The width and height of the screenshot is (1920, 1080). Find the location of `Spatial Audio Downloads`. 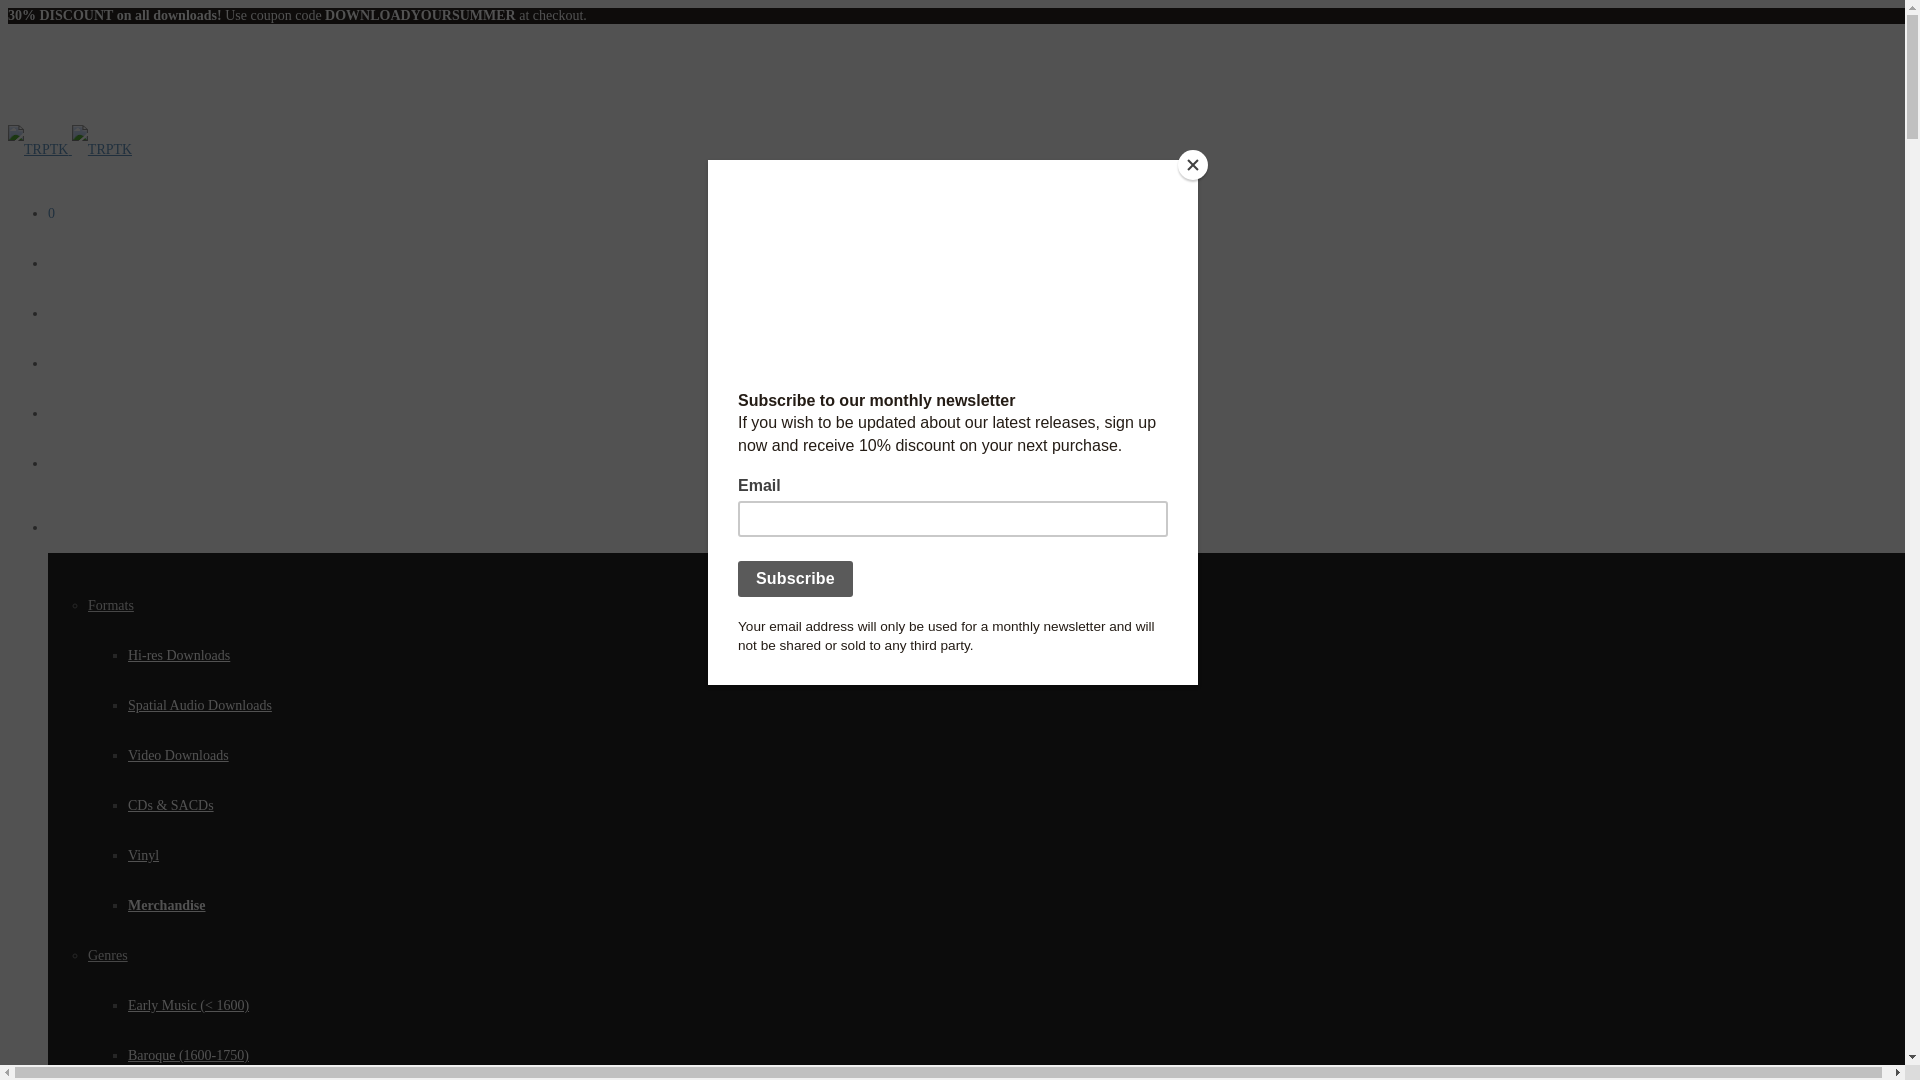

Spatial Audio Downloads is located at coordinates (200, 704).